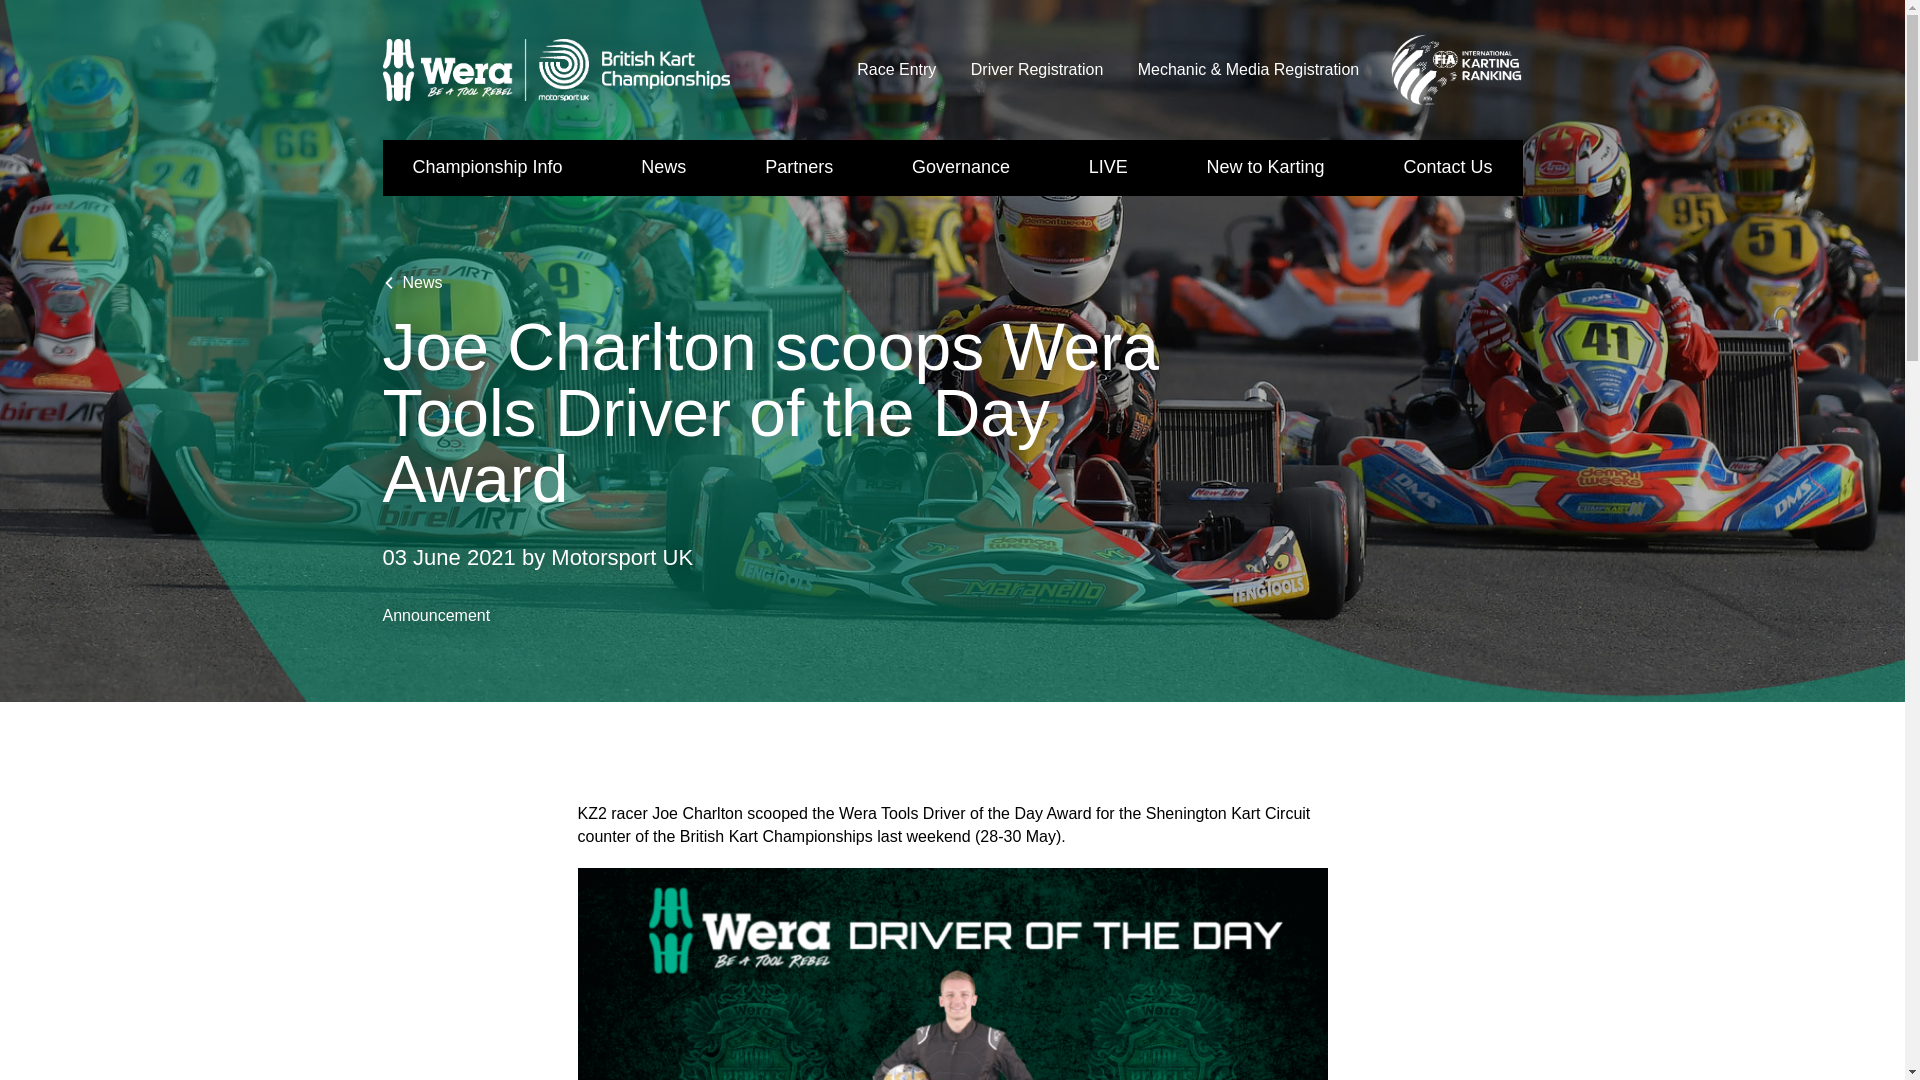 This screenshot has width=1920, height=1080. I want to click on Announcement, so click(436, 615).